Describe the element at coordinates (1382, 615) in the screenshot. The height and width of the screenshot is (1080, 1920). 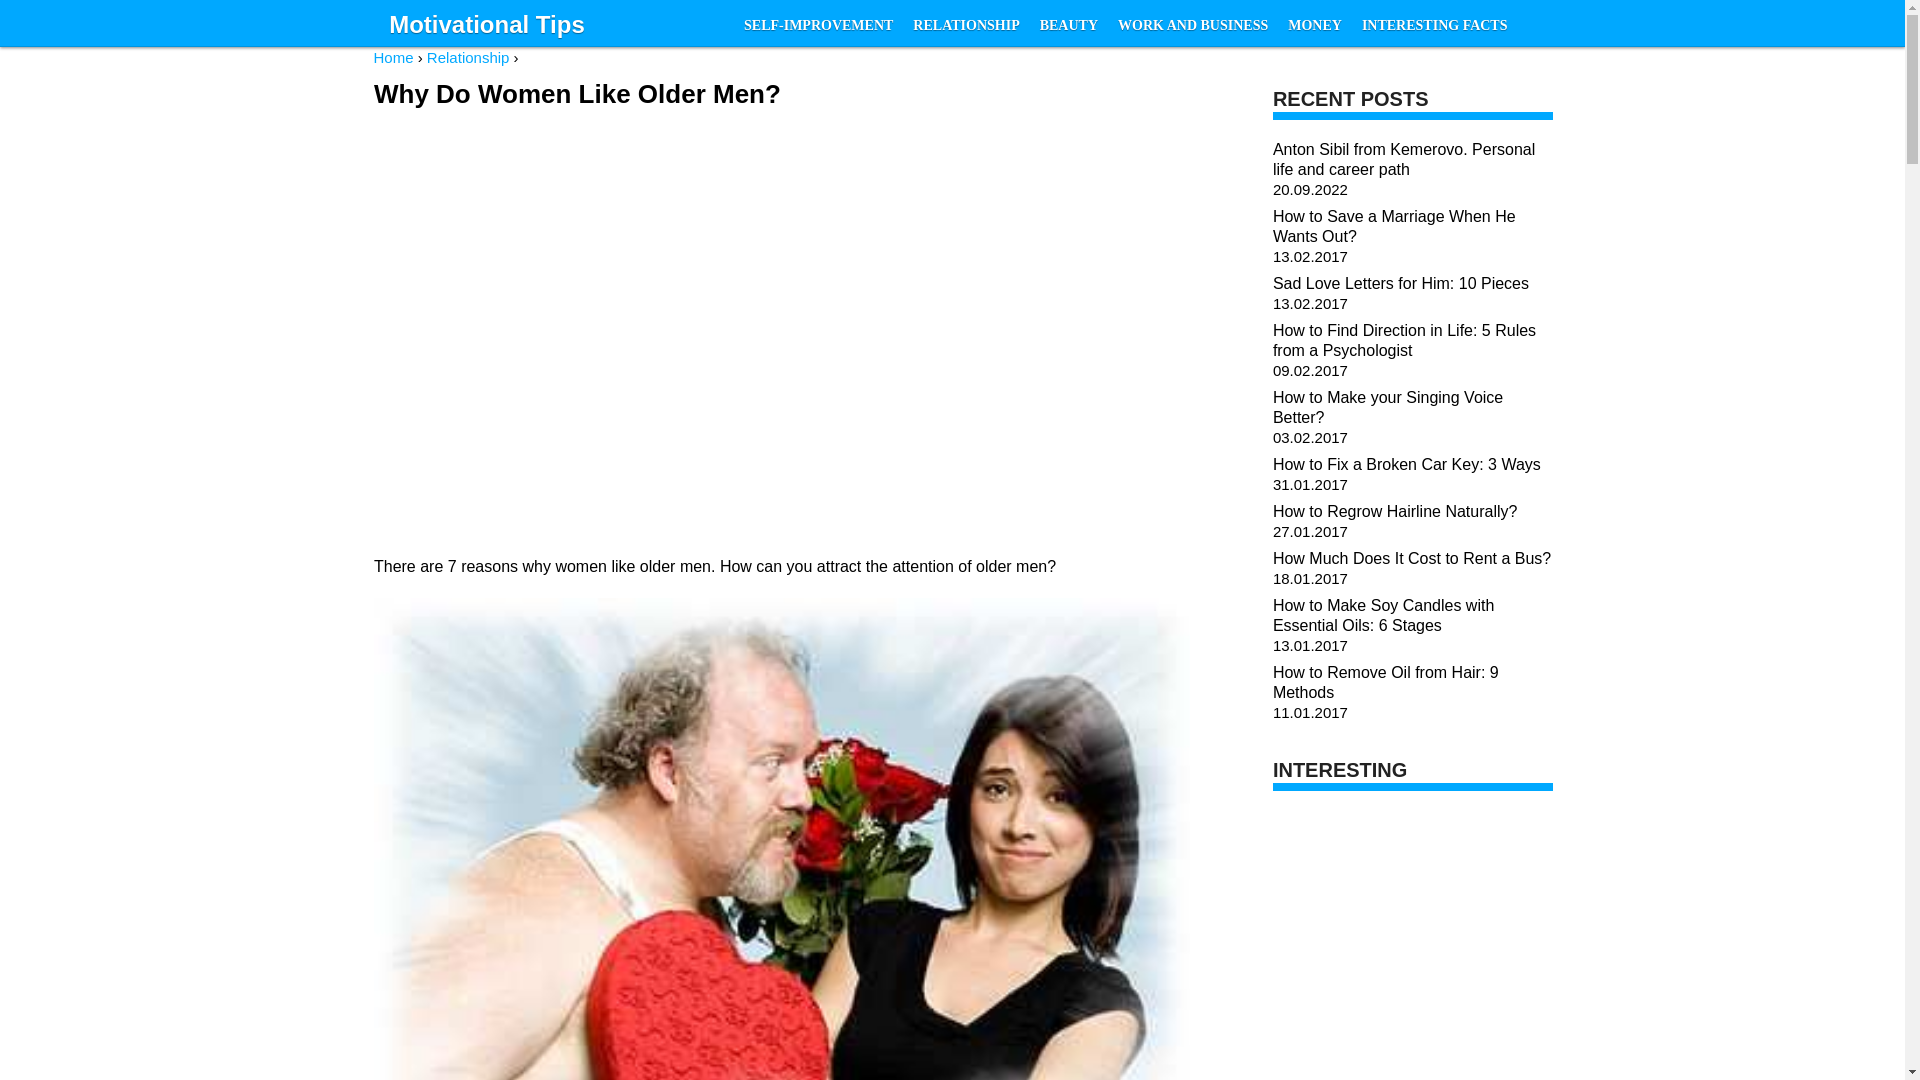
I see `How to Make Soy Candles with Essential Oils: 6 Stages` at that location.